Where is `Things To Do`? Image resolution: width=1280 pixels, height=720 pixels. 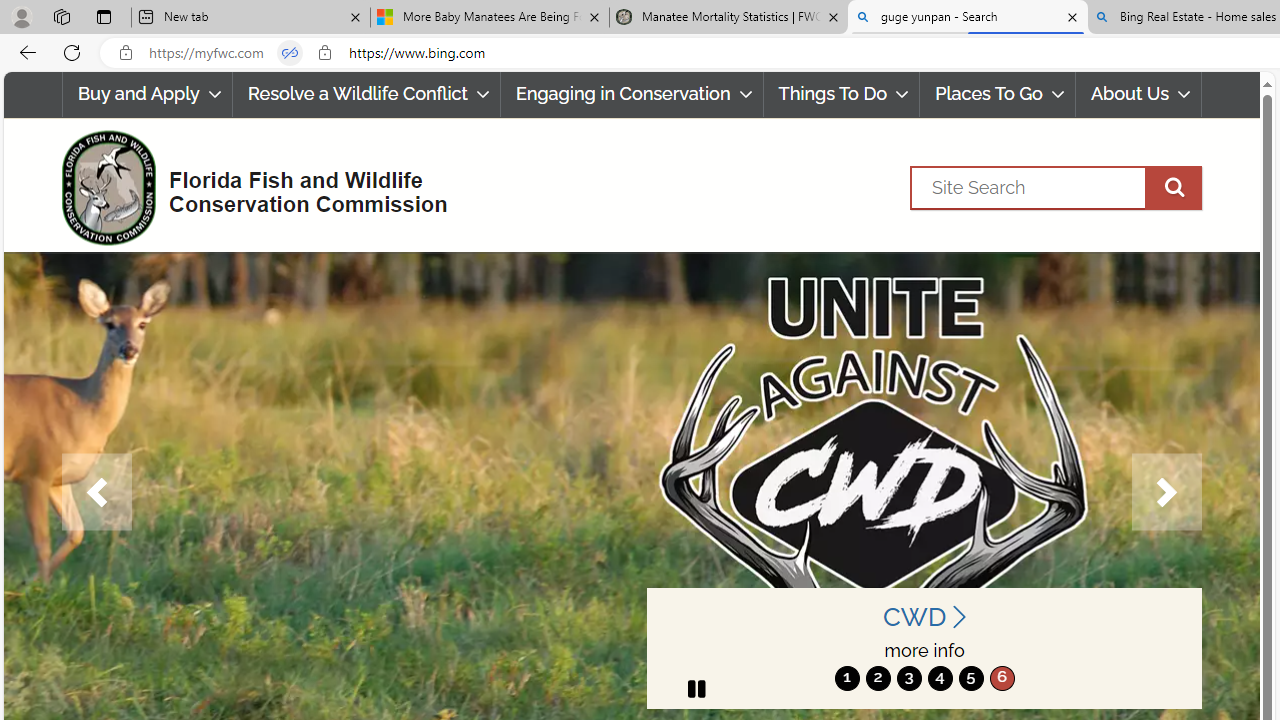 Things To Do is located at coordinates (842, 94).